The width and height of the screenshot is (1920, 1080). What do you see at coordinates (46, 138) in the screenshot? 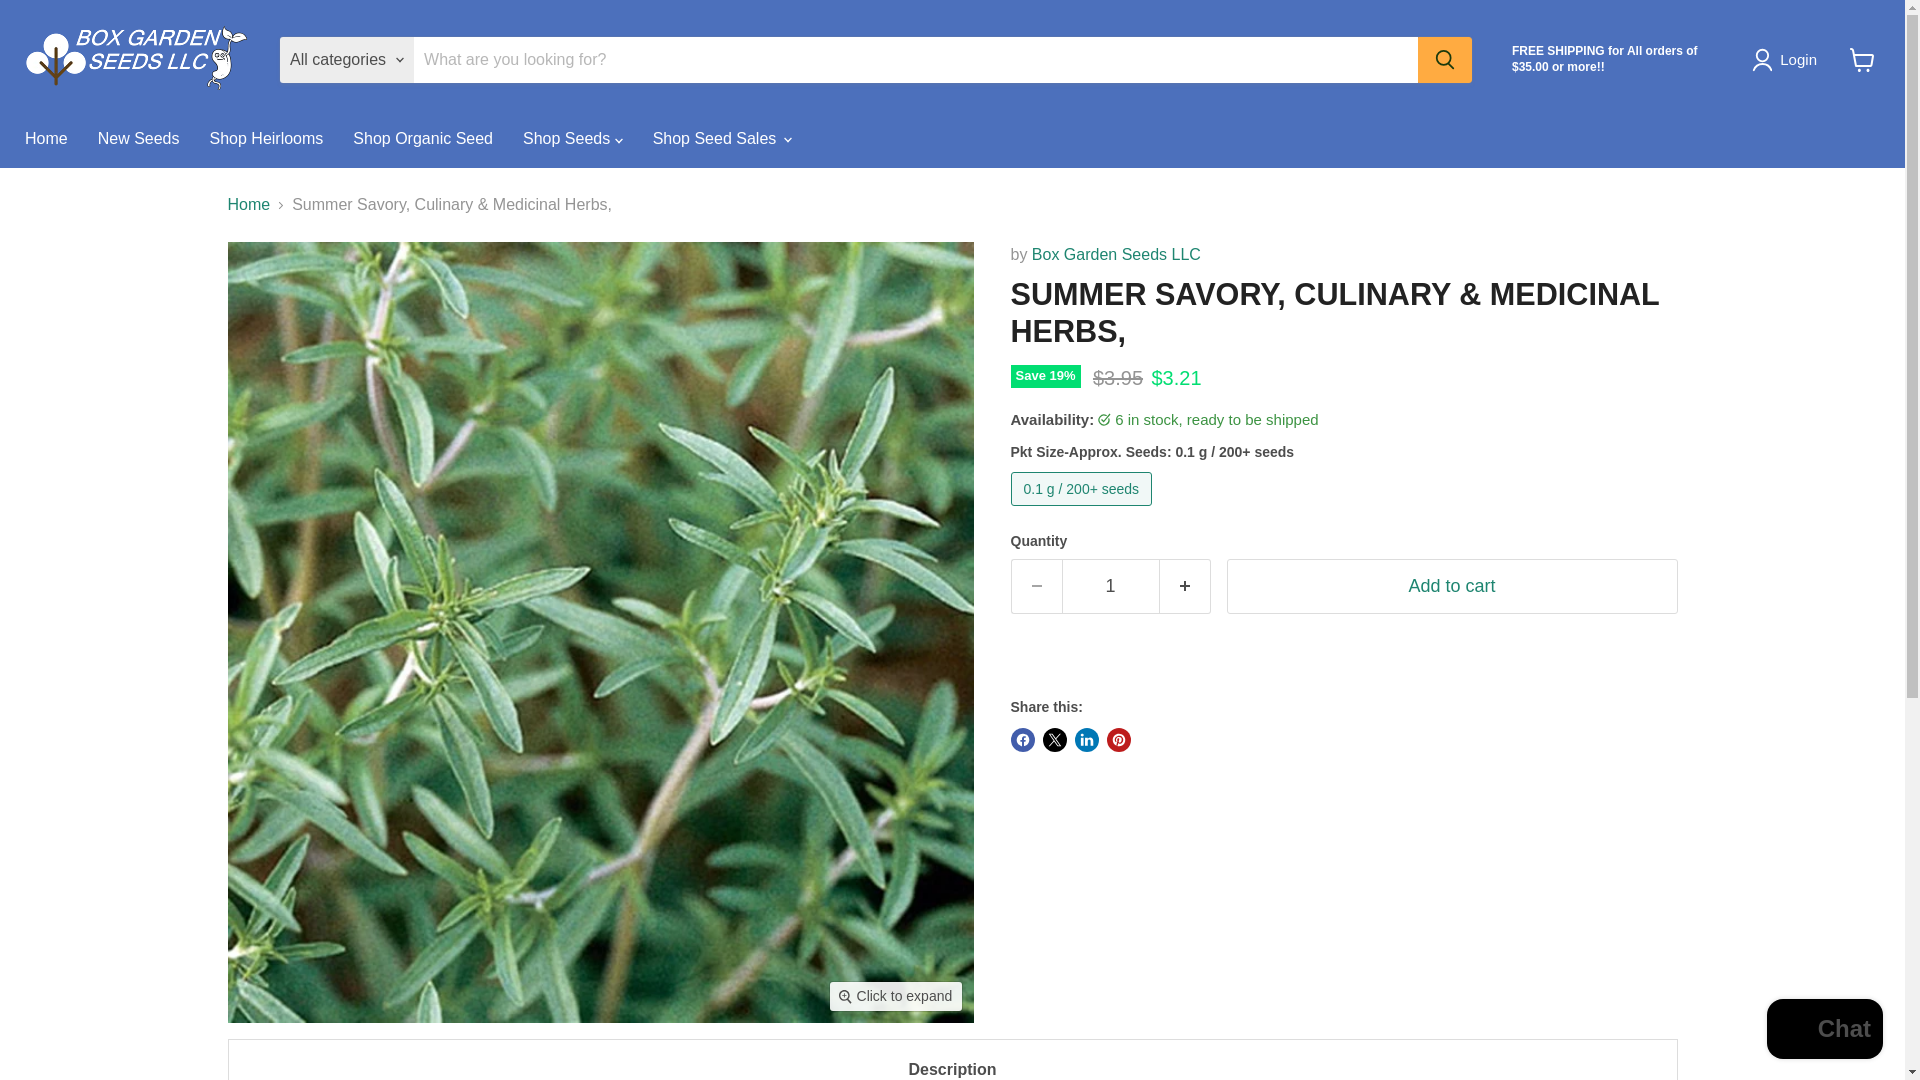
I see `Home` at bounding box center [46, 138].